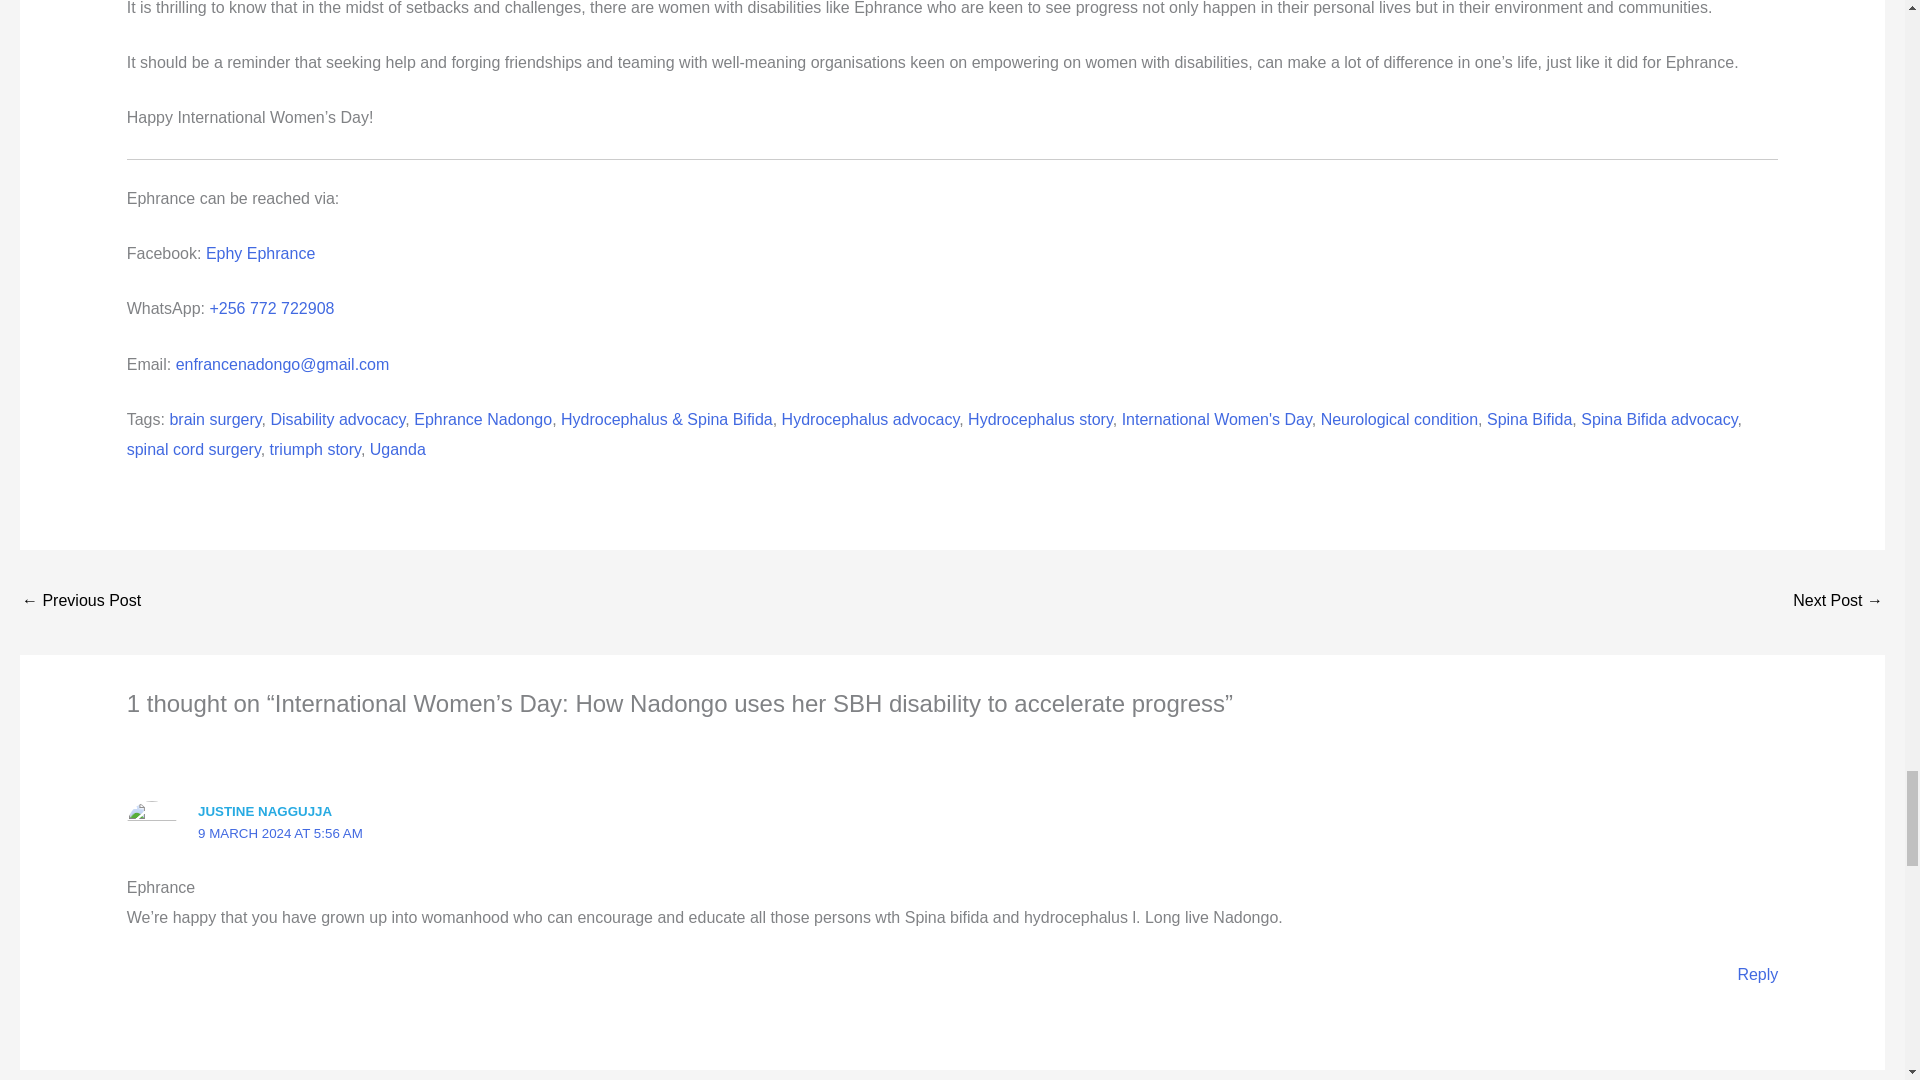 The image size is (1920, 1080). Describe the element at coordinates (315, 448) in the screenshot. I see `triumph story` at that location.